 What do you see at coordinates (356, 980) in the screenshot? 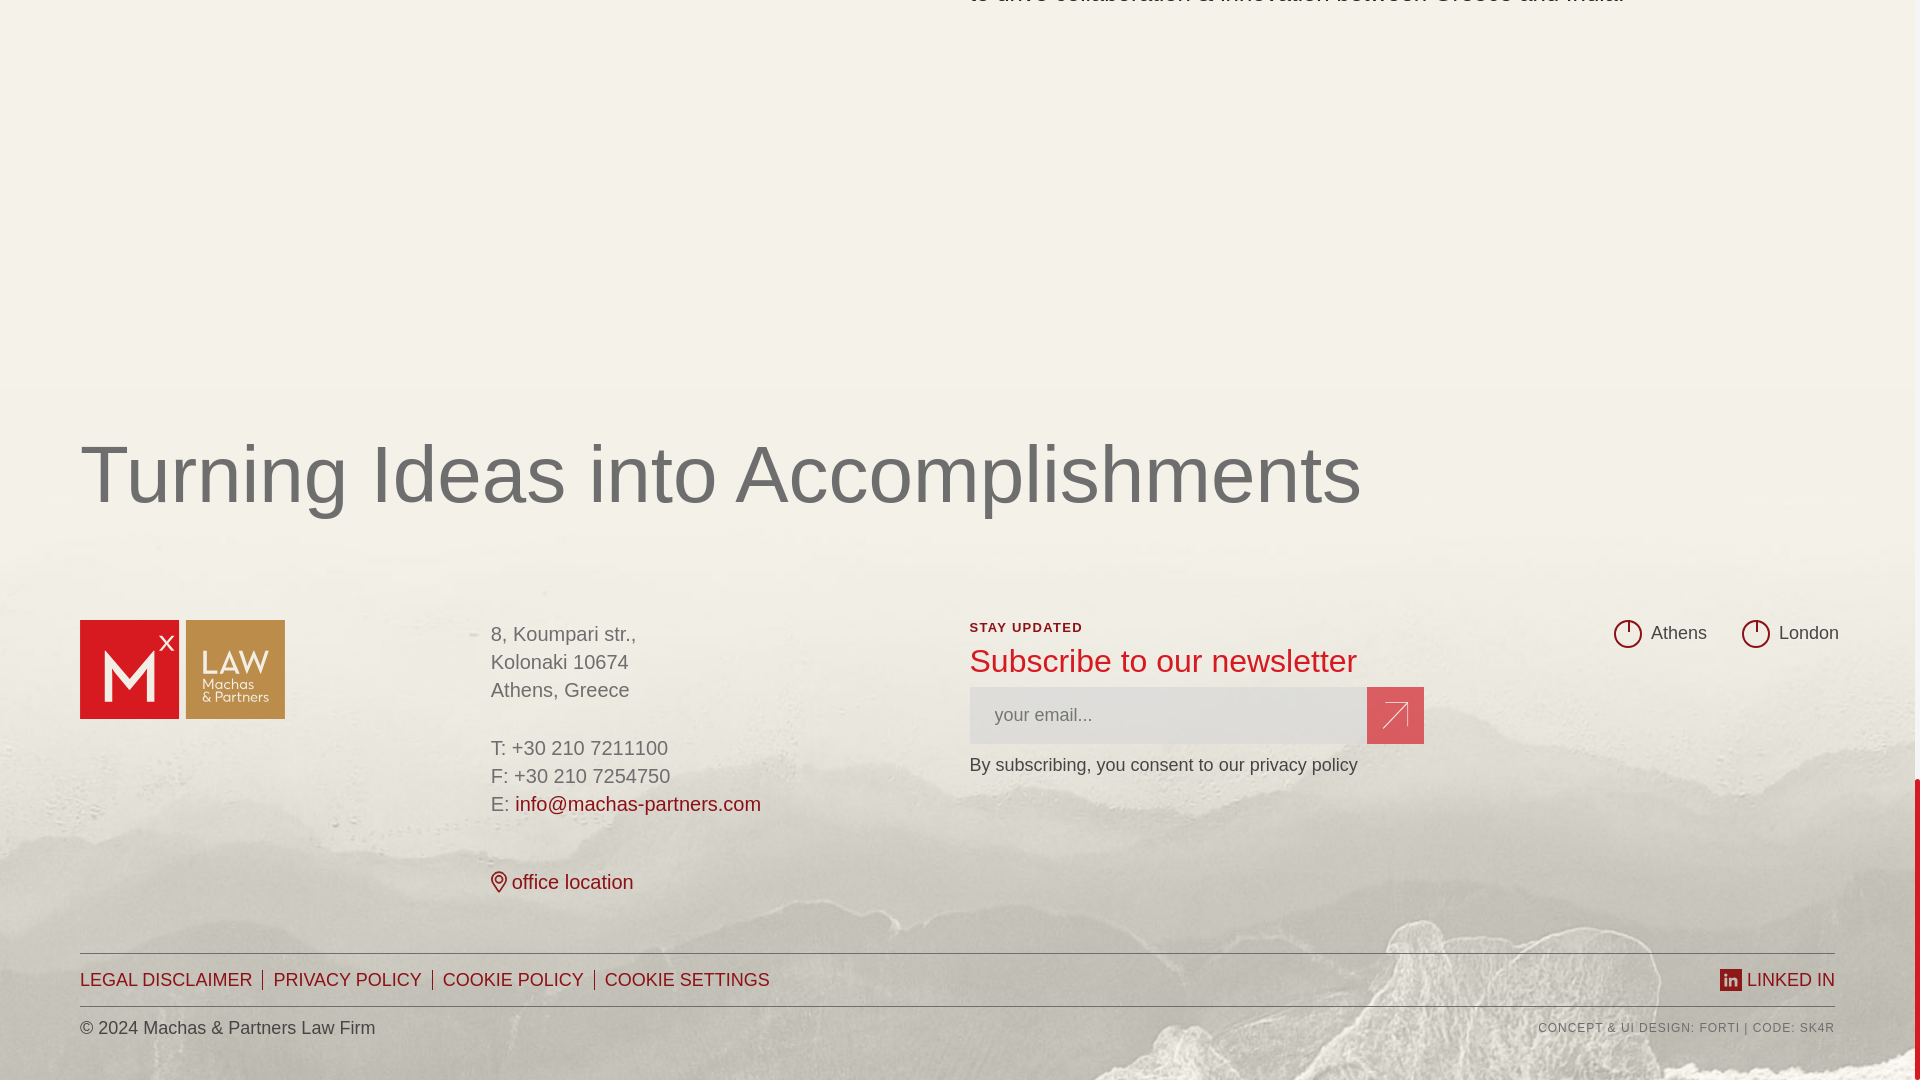
I see `PRIVACY POLICY` at bounding box center [356, 980].